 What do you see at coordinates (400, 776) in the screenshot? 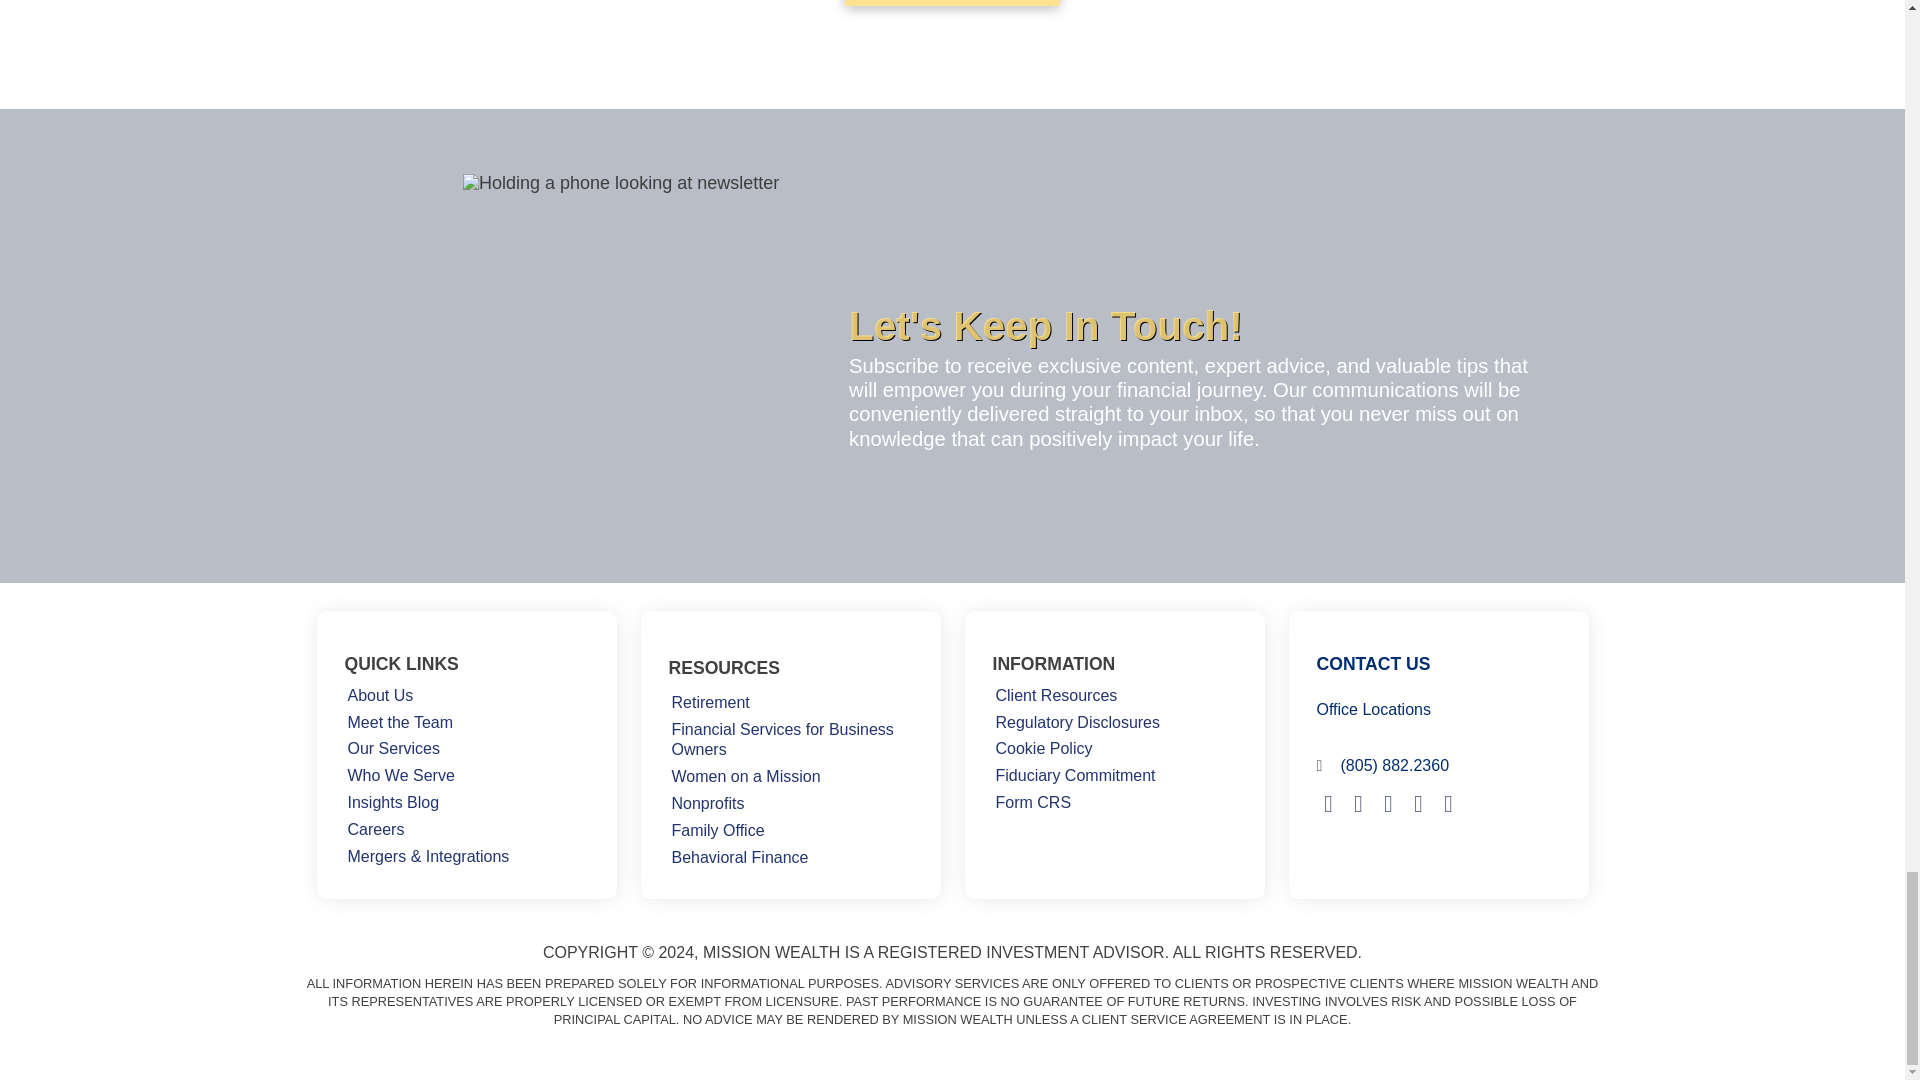
I see `Who We Serve` at bounding box center [400, 776].